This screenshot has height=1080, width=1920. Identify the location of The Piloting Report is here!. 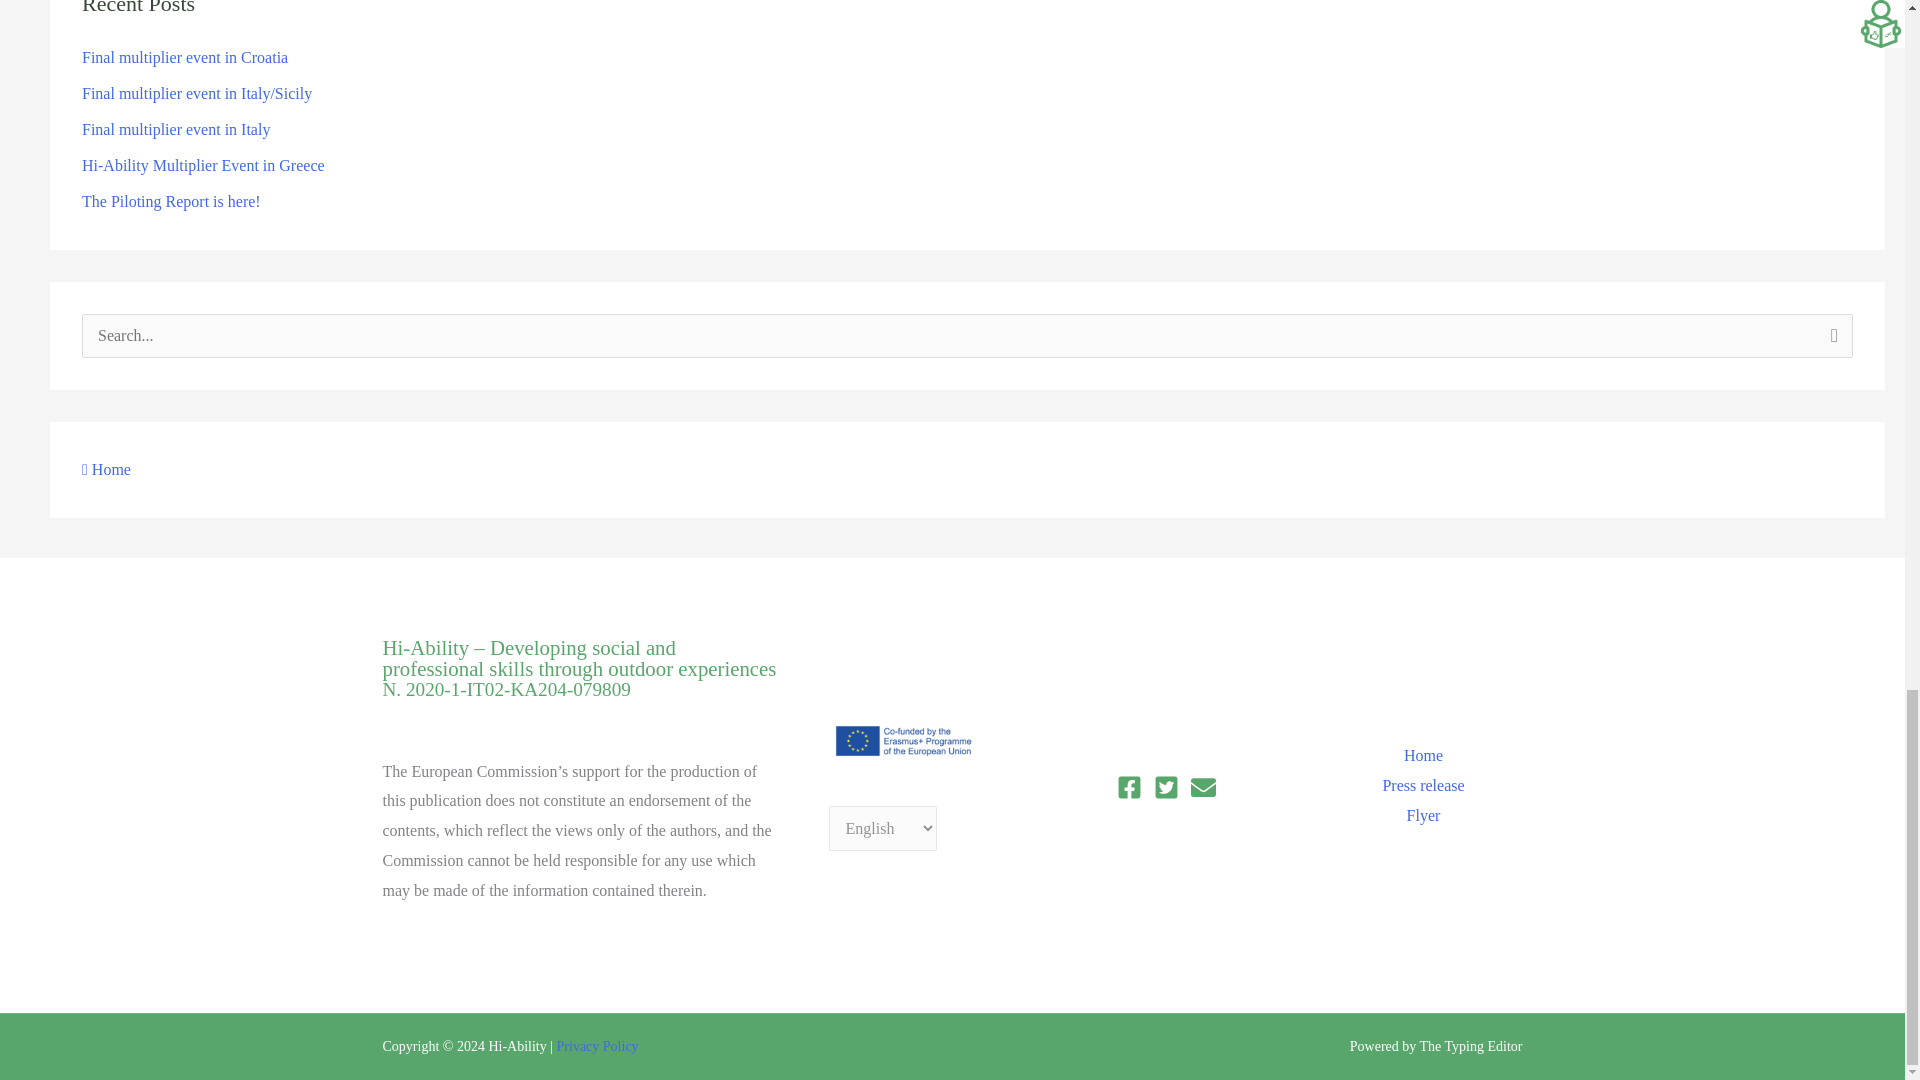
(172, 201).